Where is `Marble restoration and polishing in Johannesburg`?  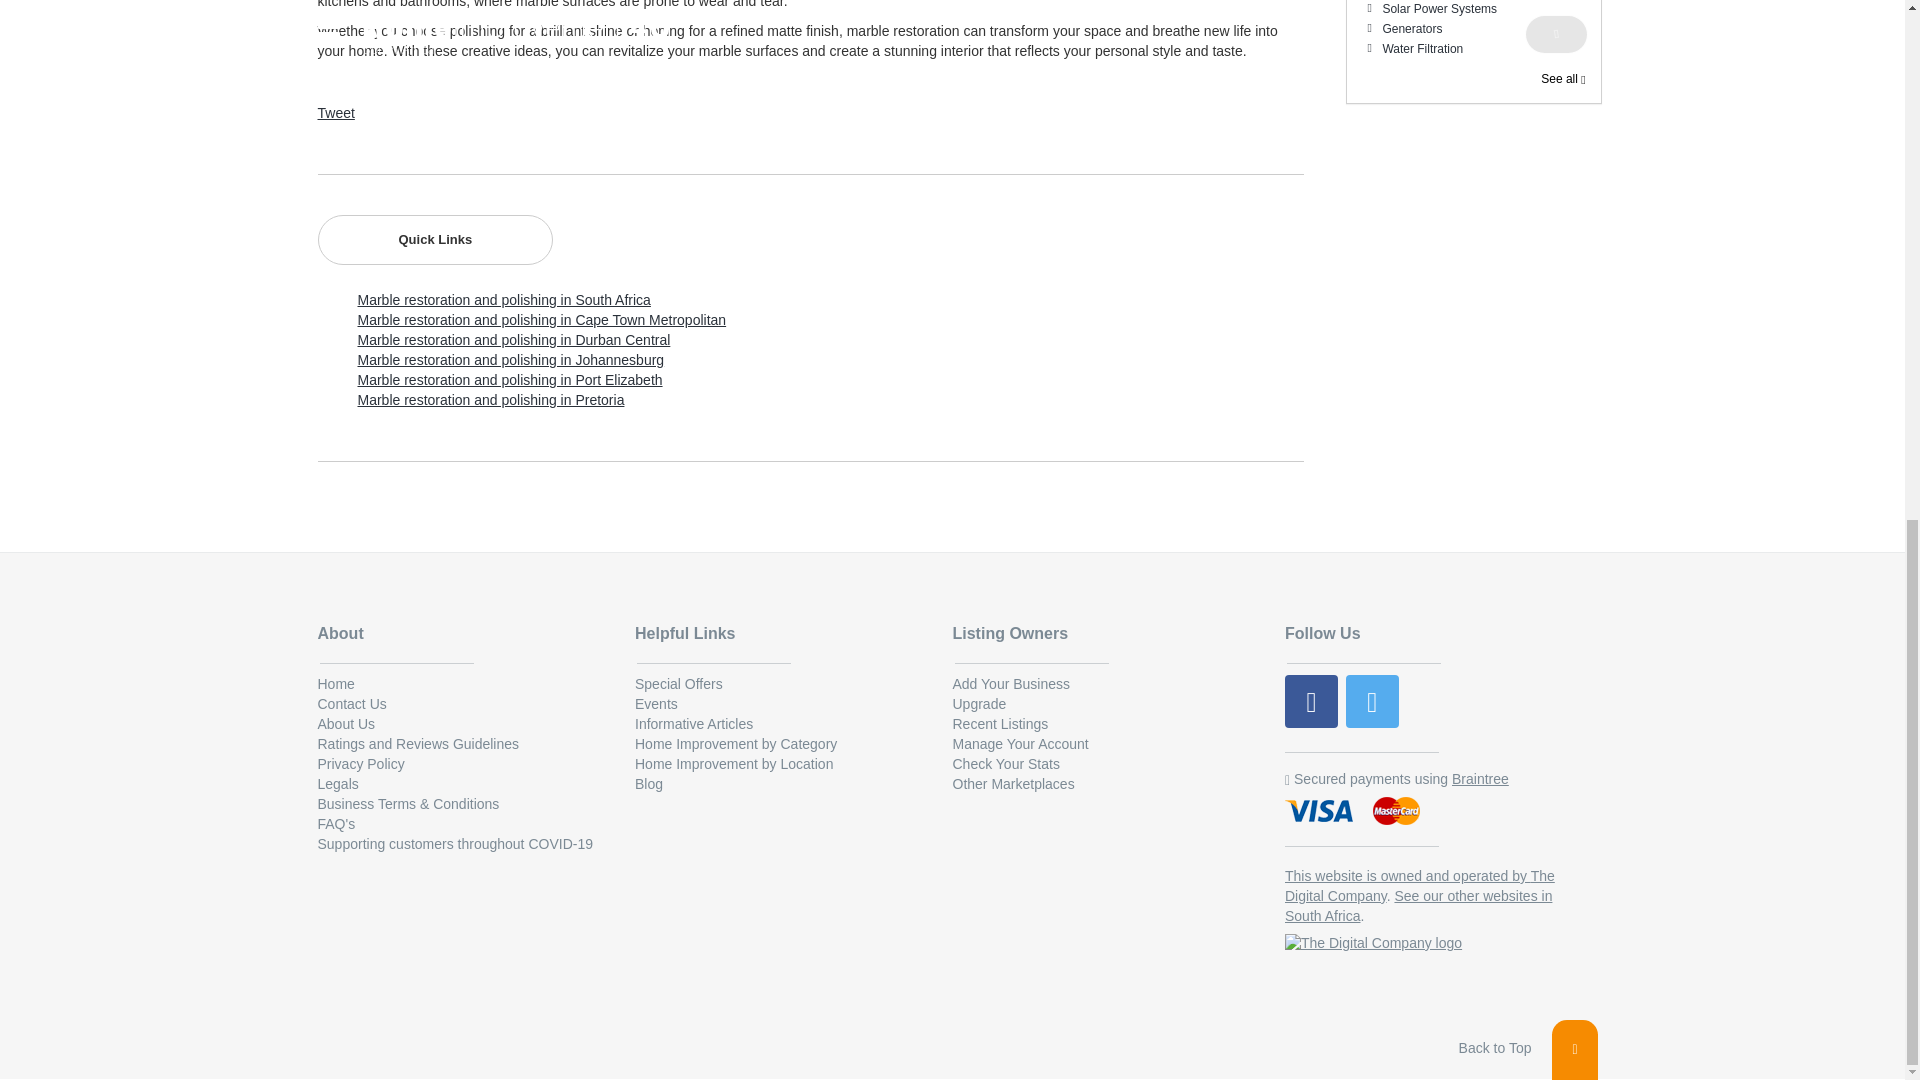 Marble restoration and polishing in Johannesburg is located at coordinates (510, 360).